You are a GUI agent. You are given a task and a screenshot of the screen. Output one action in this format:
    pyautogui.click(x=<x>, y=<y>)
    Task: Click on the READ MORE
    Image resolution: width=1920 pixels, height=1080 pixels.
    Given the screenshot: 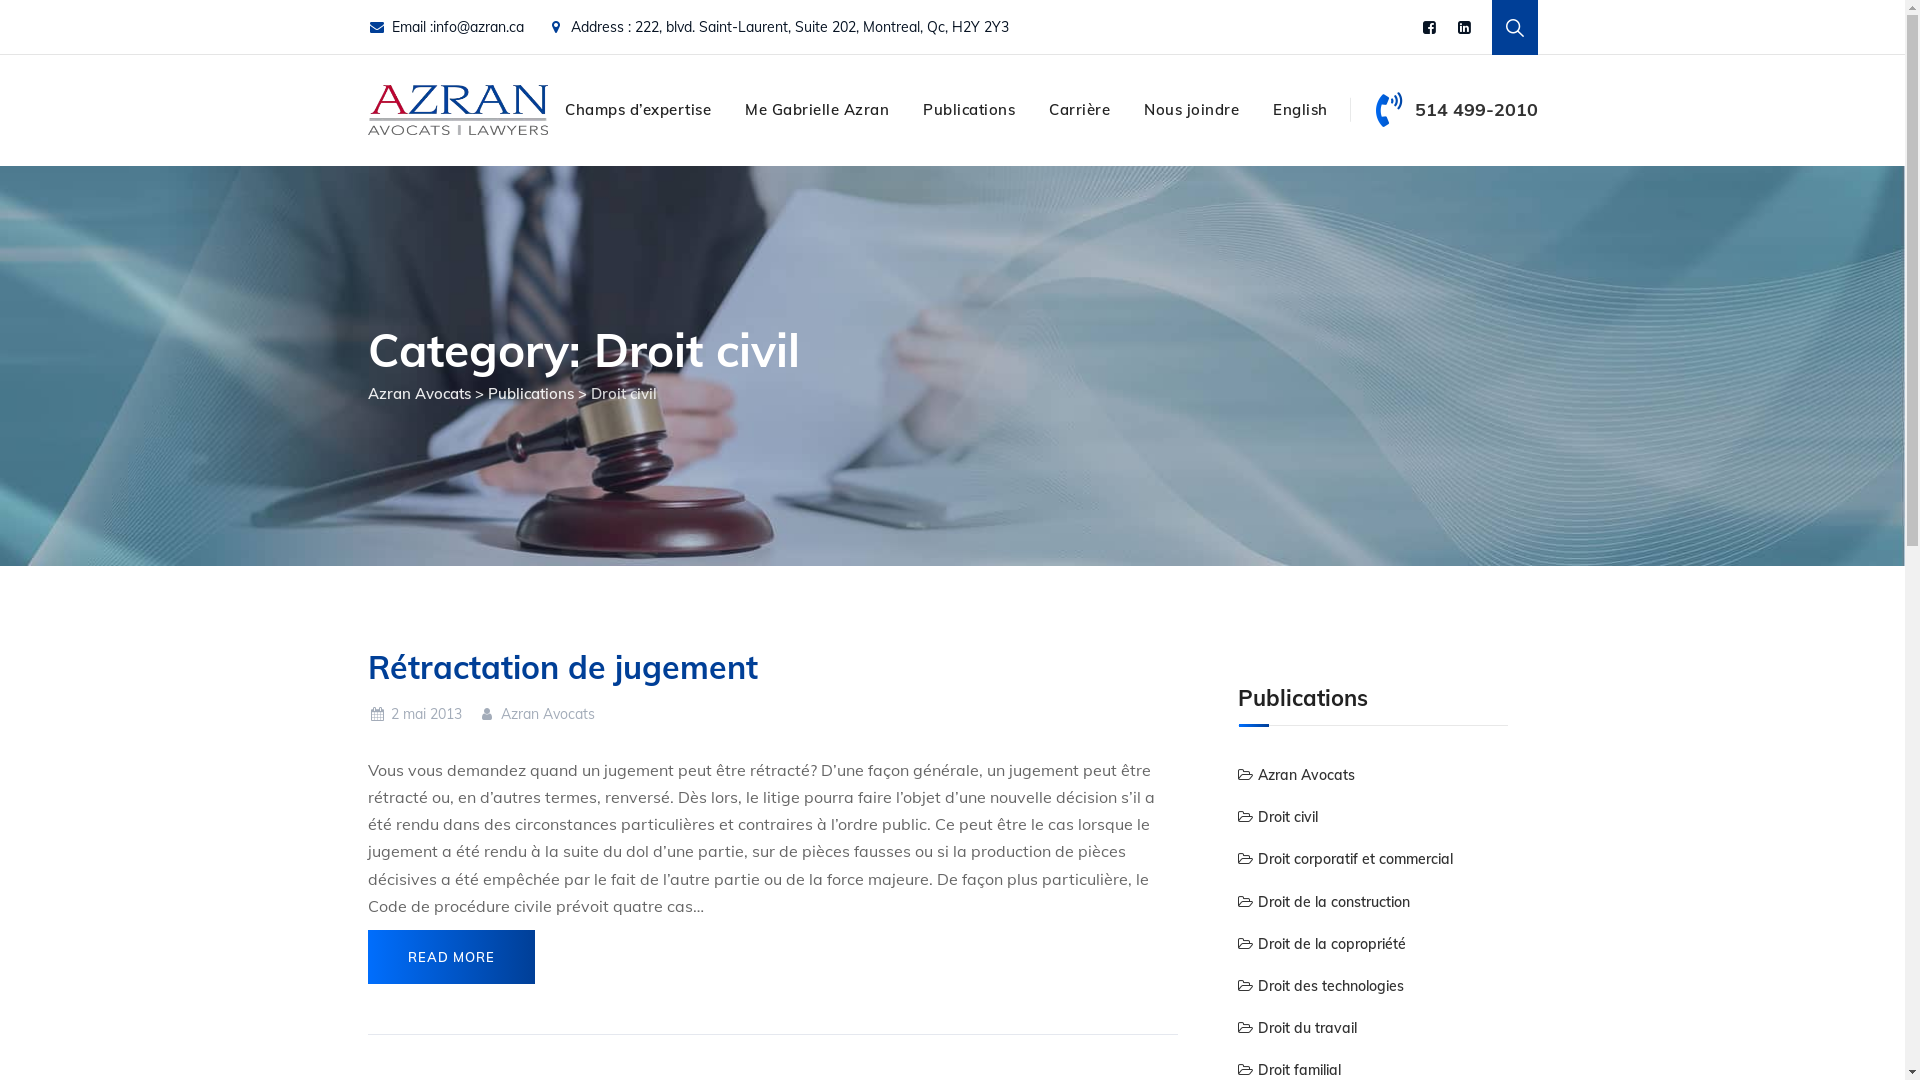 What is the action you would take?
    pyautogui.click(x=452, y=957)
    